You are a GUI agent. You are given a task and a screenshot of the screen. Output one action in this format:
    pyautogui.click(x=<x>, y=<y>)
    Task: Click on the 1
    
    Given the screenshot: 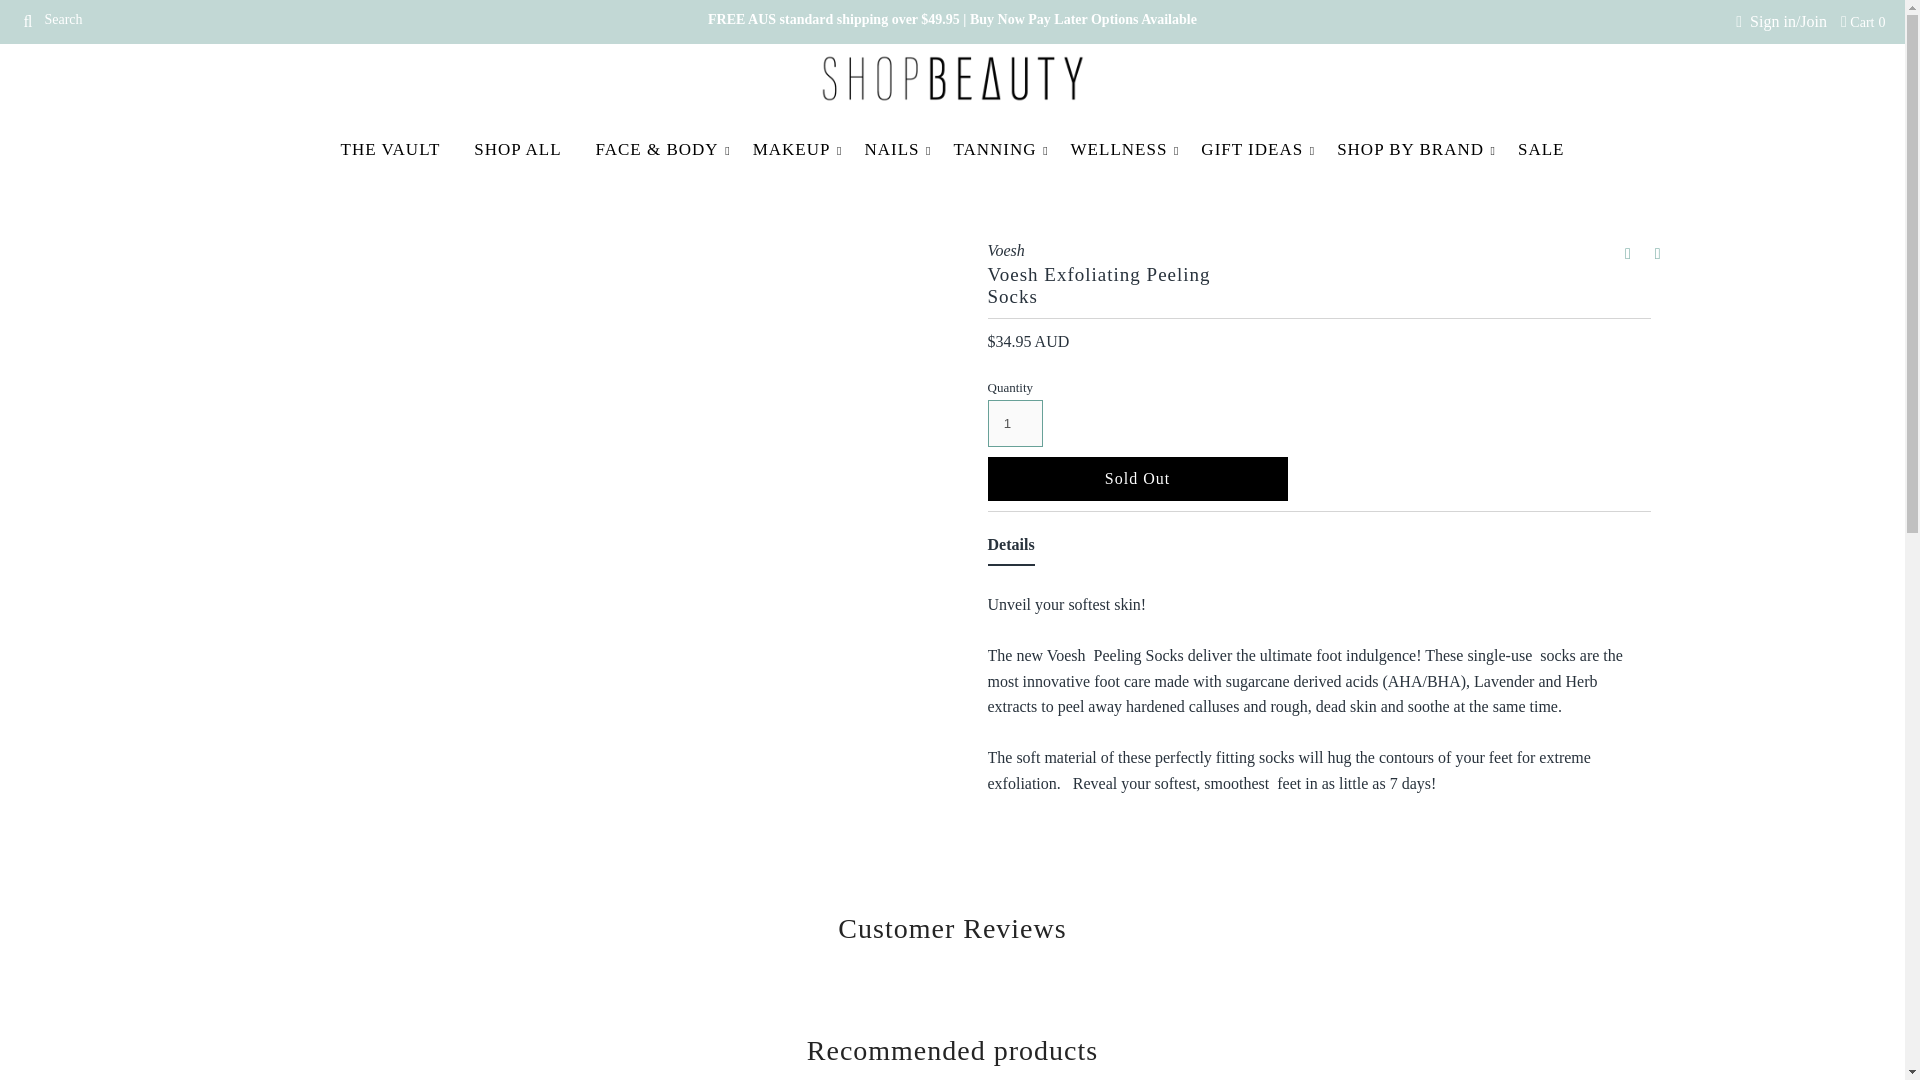 What is the action you would take?
    pyautogui.click(x=1015, y=423)
    